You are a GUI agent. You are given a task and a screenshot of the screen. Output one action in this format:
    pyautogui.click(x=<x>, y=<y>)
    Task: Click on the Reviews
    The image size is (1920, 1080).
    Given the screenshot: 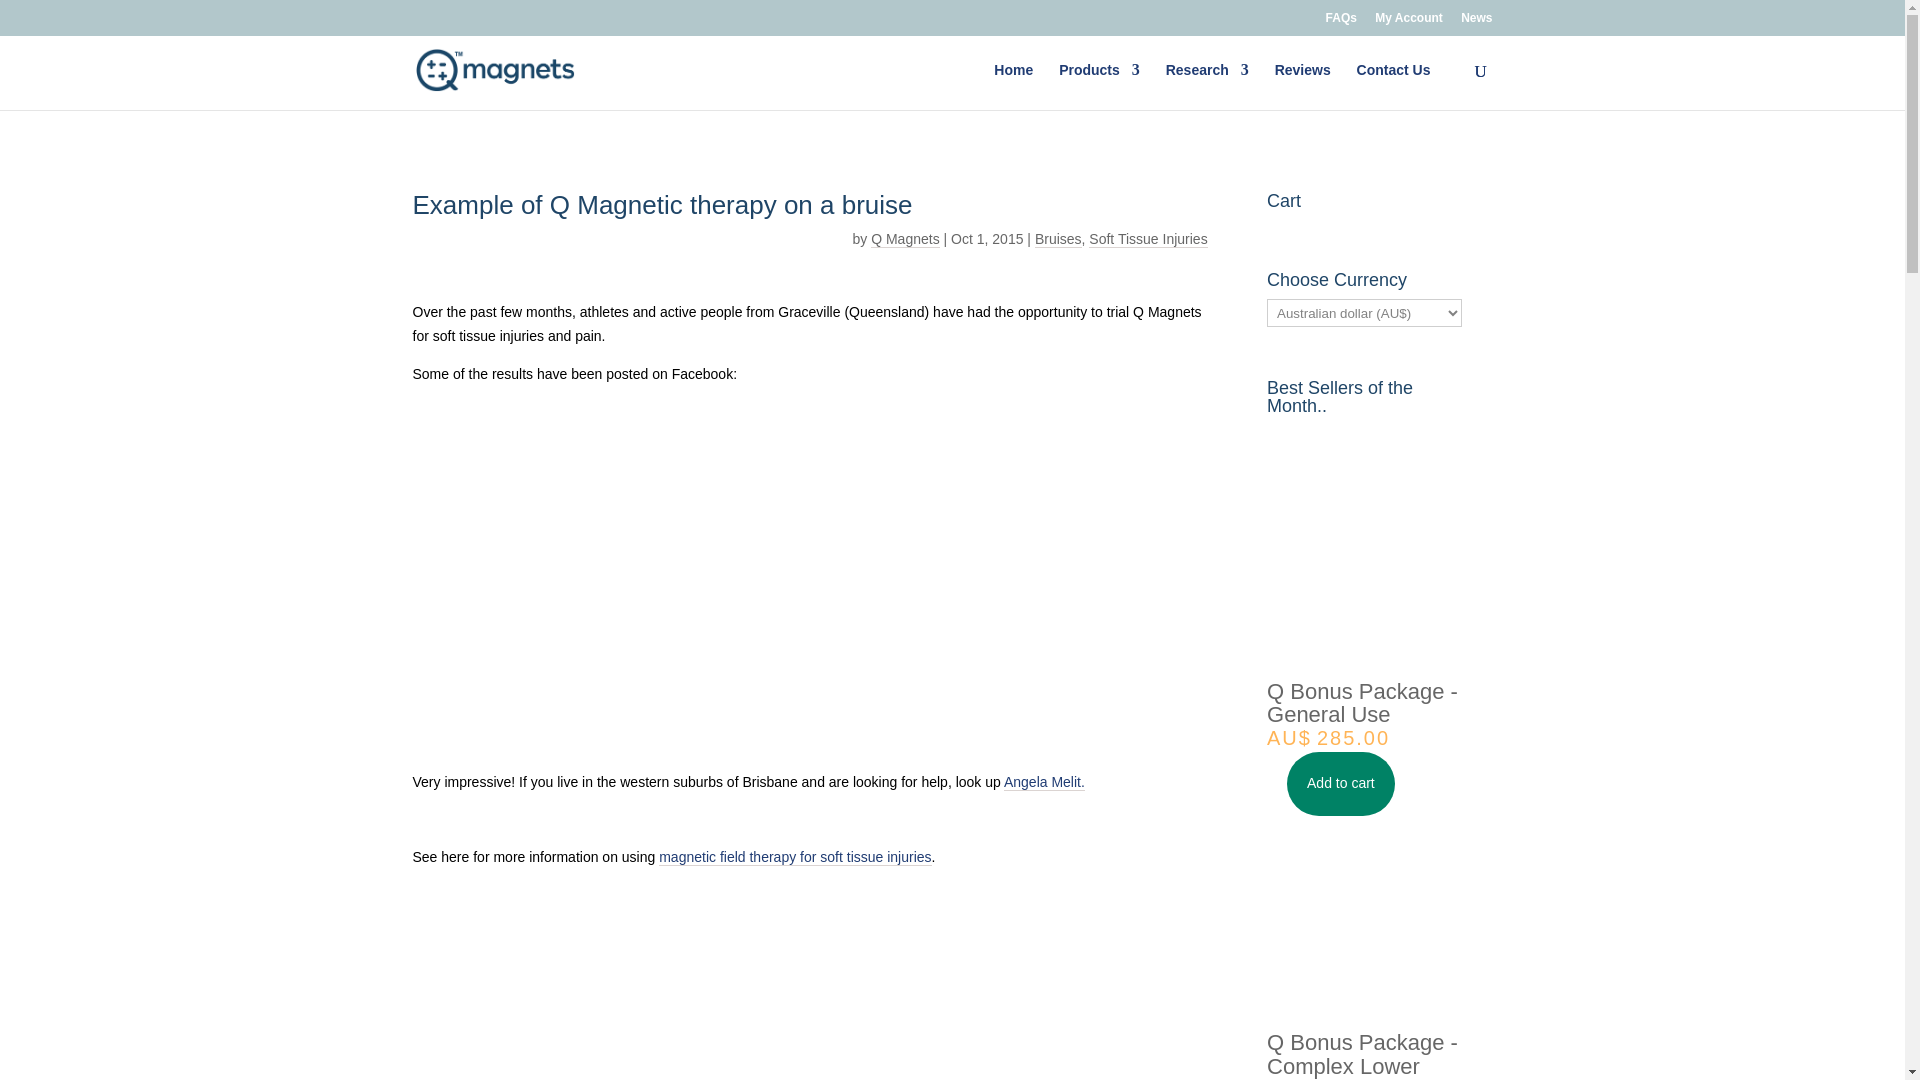 What is the action you would take?
    pyautogui.click(x=1302, y=86)
    